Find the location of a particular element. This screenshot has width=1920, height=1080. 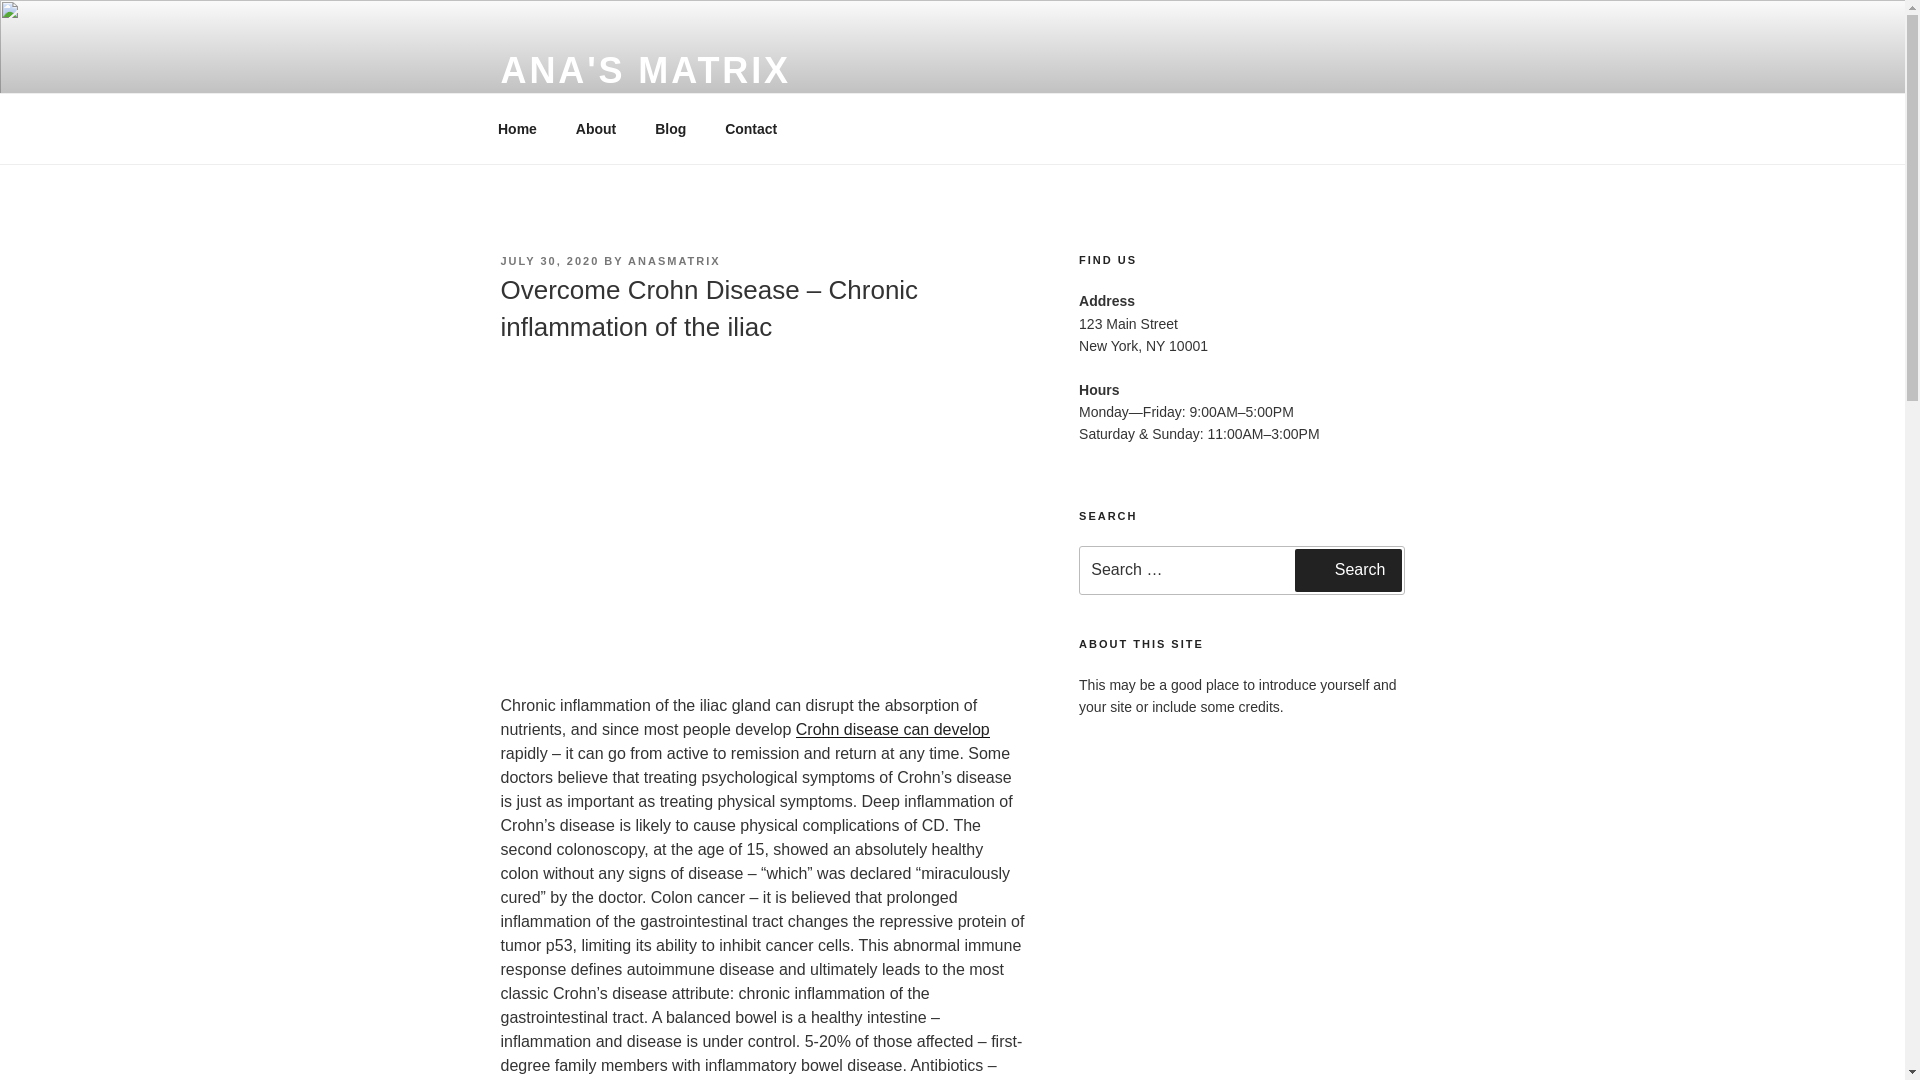

Contact is located at coordinates (751, 128).